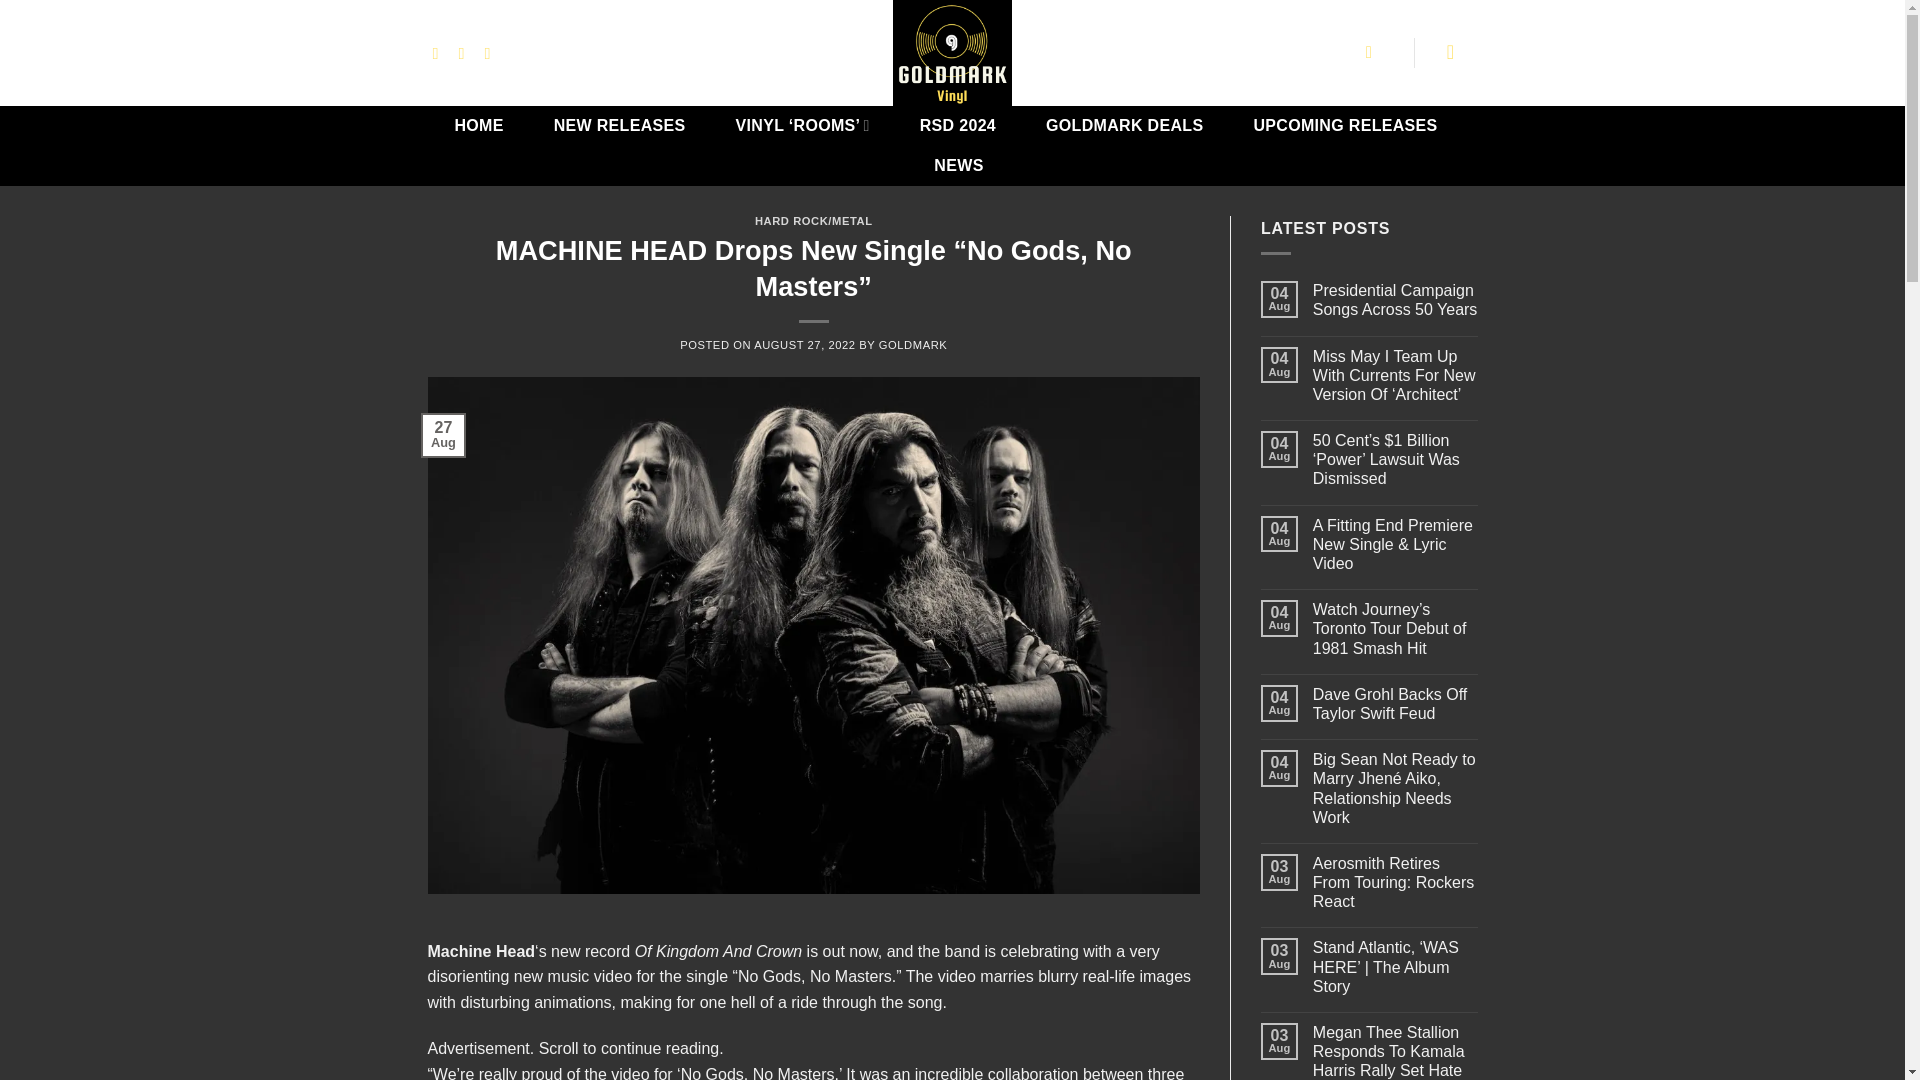 The width and height of the screenshot is (1920, 1080). Describe the element at coordinates (620, 125) in the screenshot. I see `NEW RELEASES` at that location.